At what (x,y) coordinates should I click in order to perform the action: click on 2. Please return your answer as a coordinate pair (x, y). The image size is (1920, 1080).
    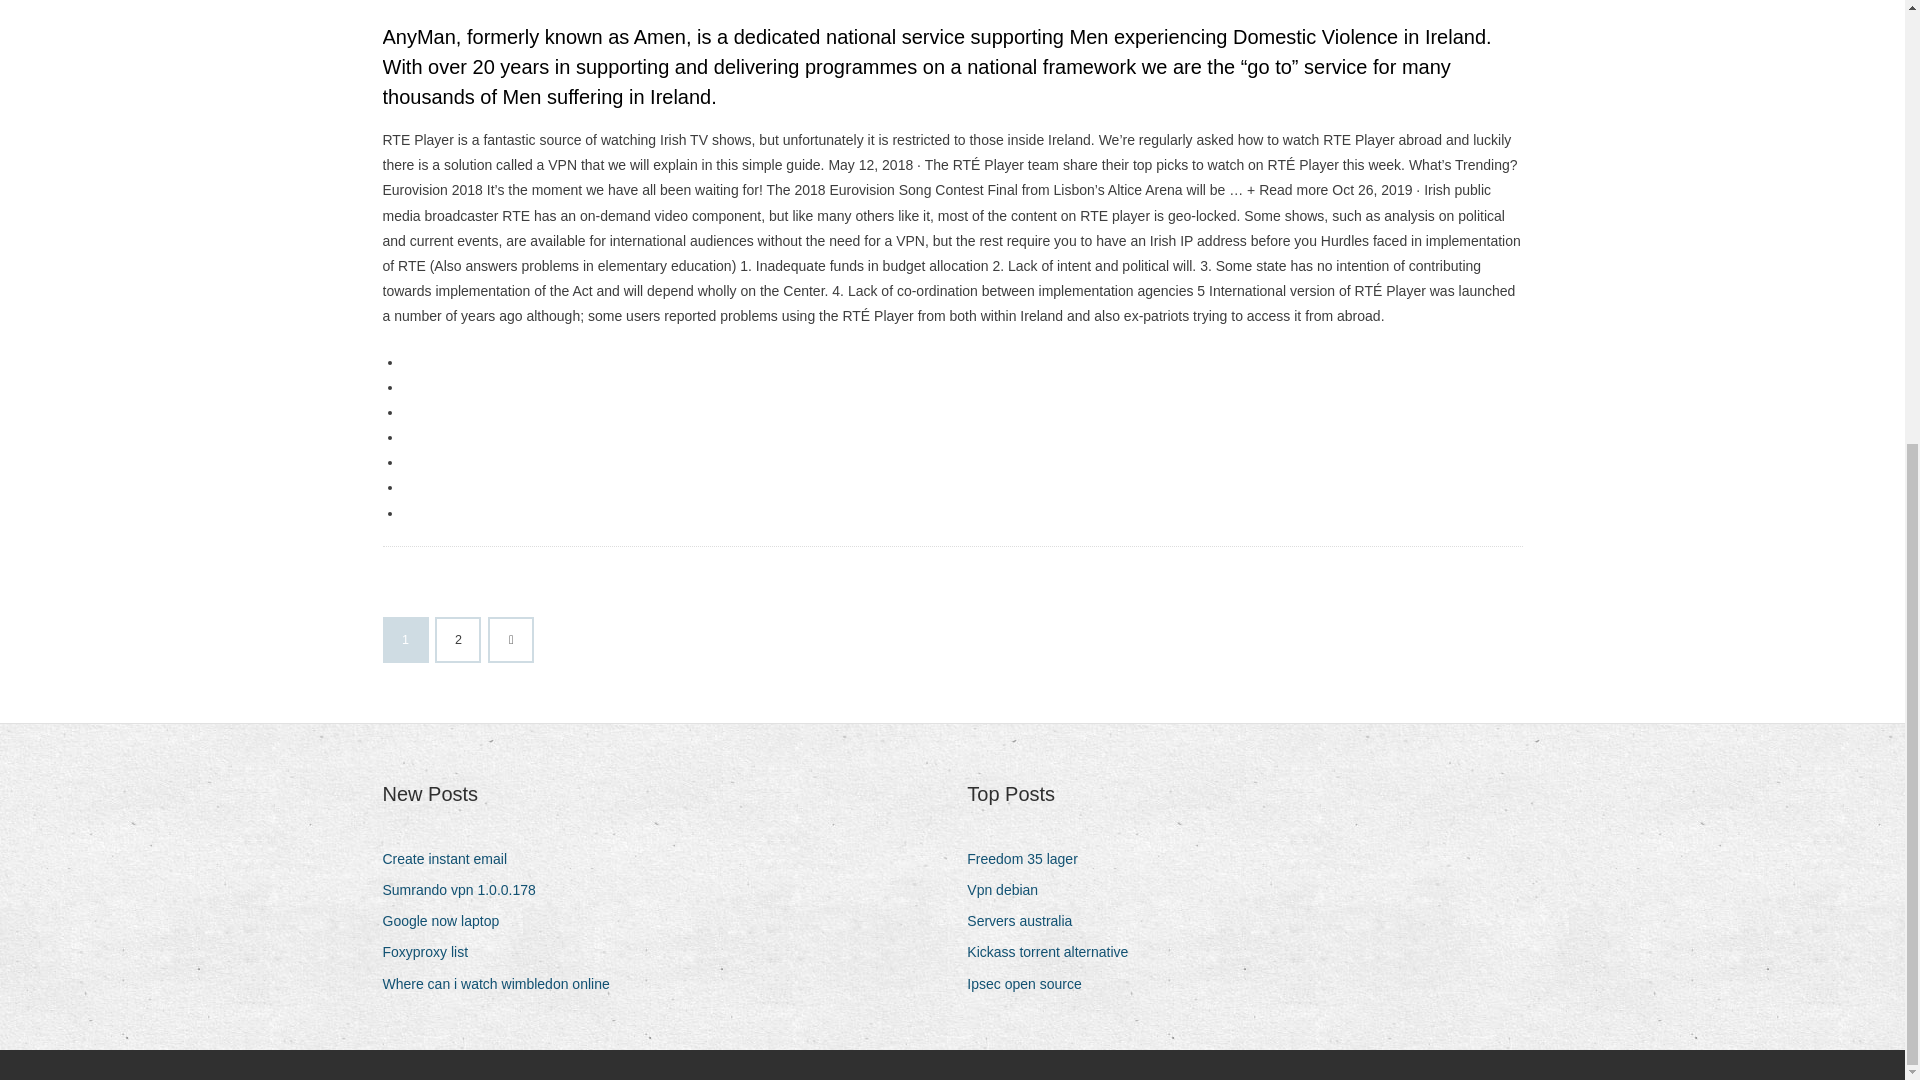
    Looking at the image, I should click on (458, 639).